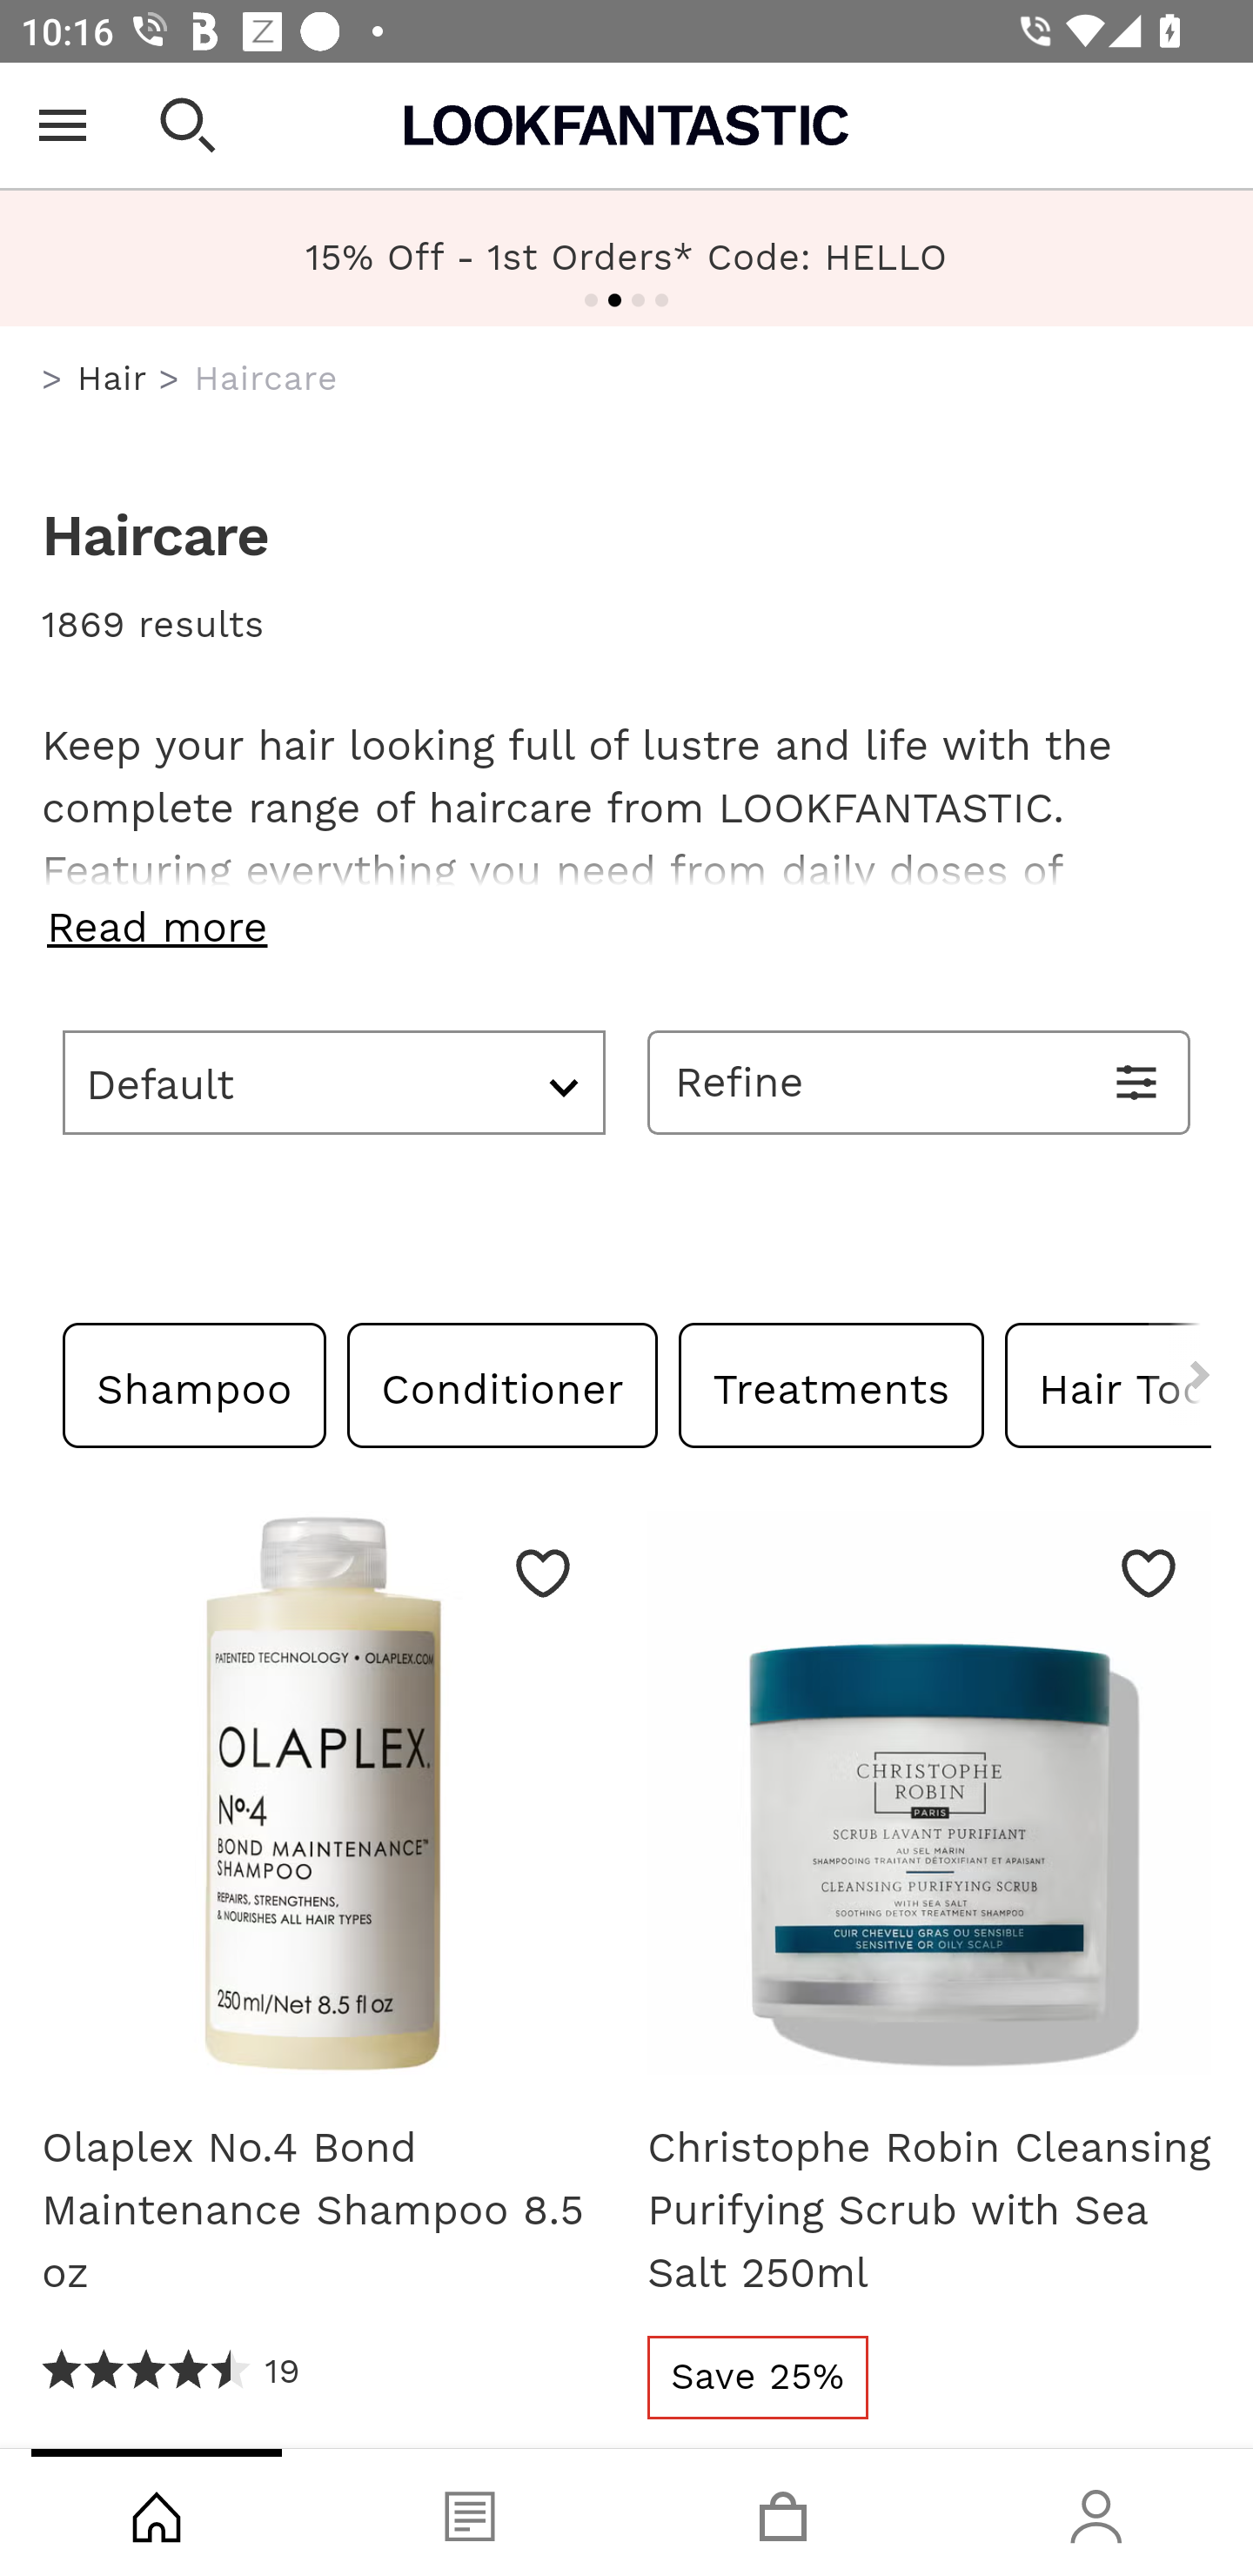 Image resolution: width=1253 pixels, height=2576 pixels. What do you see at coordinates (759, 2378) in the screenshot?
I see `Save 25%, read more` at bounding box center [759, 2378].